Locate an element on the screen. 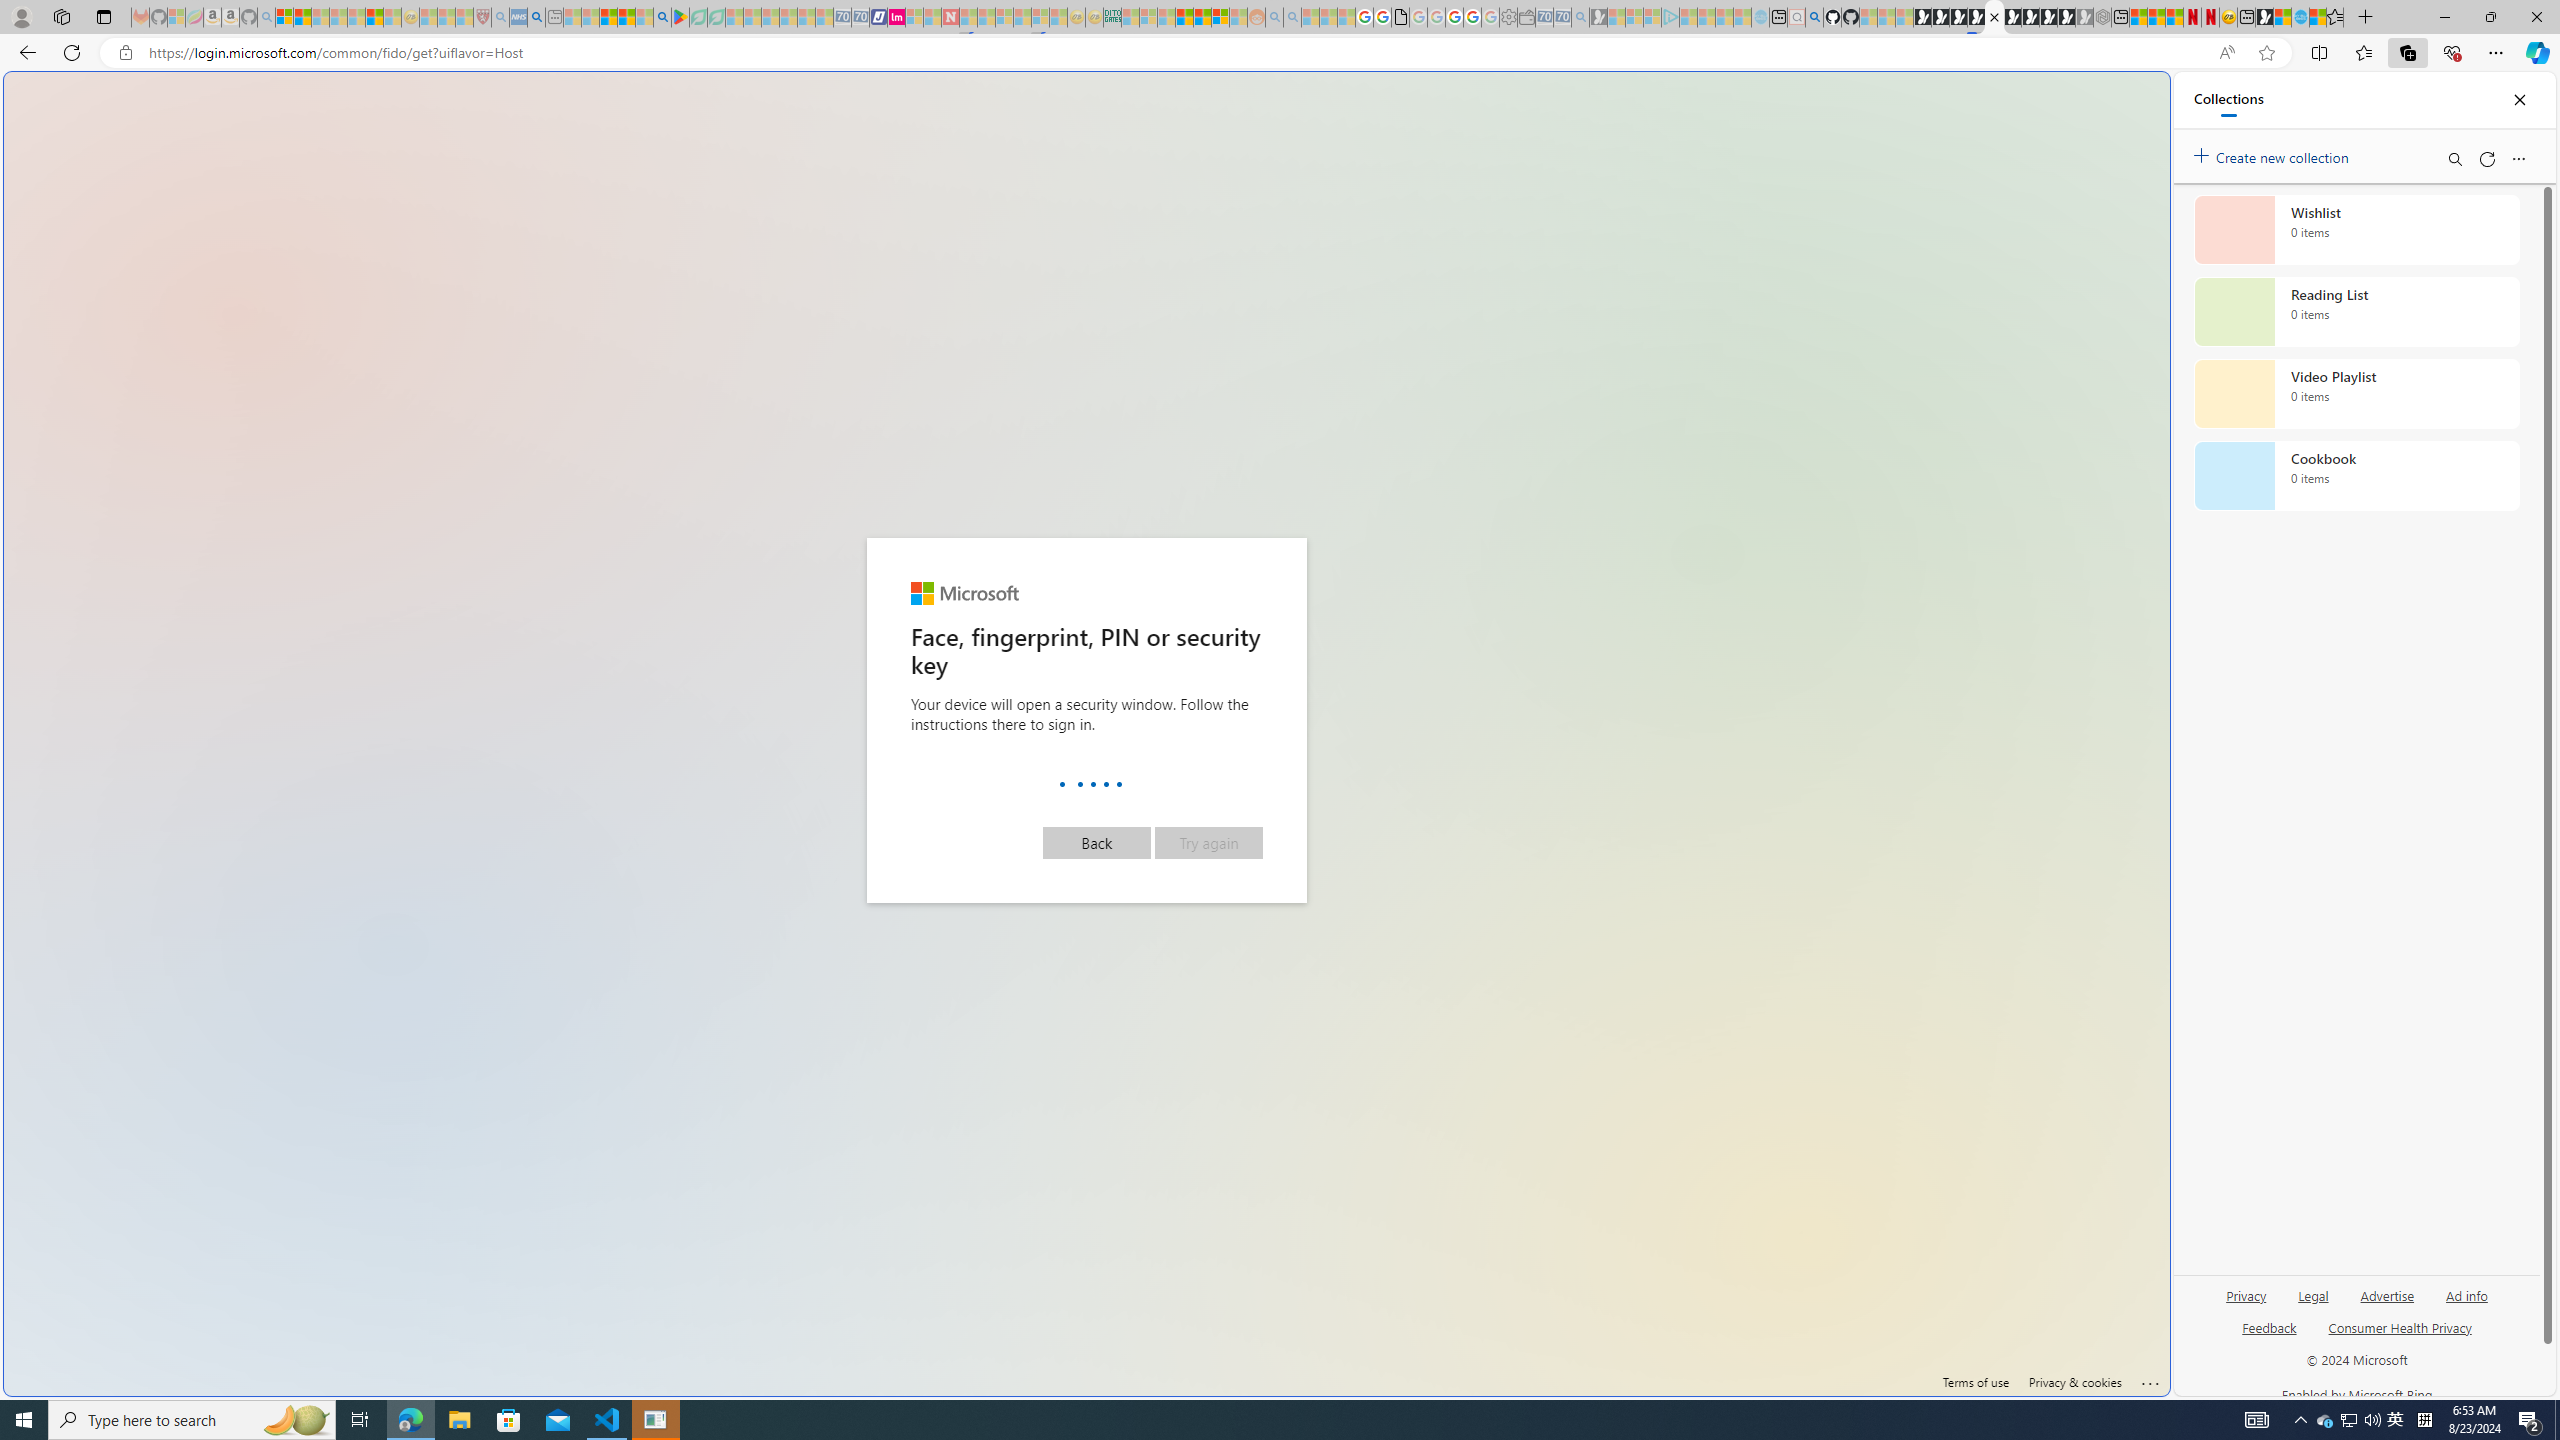 The image size is (2560, 1440). Tabs you've opened is located at coordinates (1558, 266).